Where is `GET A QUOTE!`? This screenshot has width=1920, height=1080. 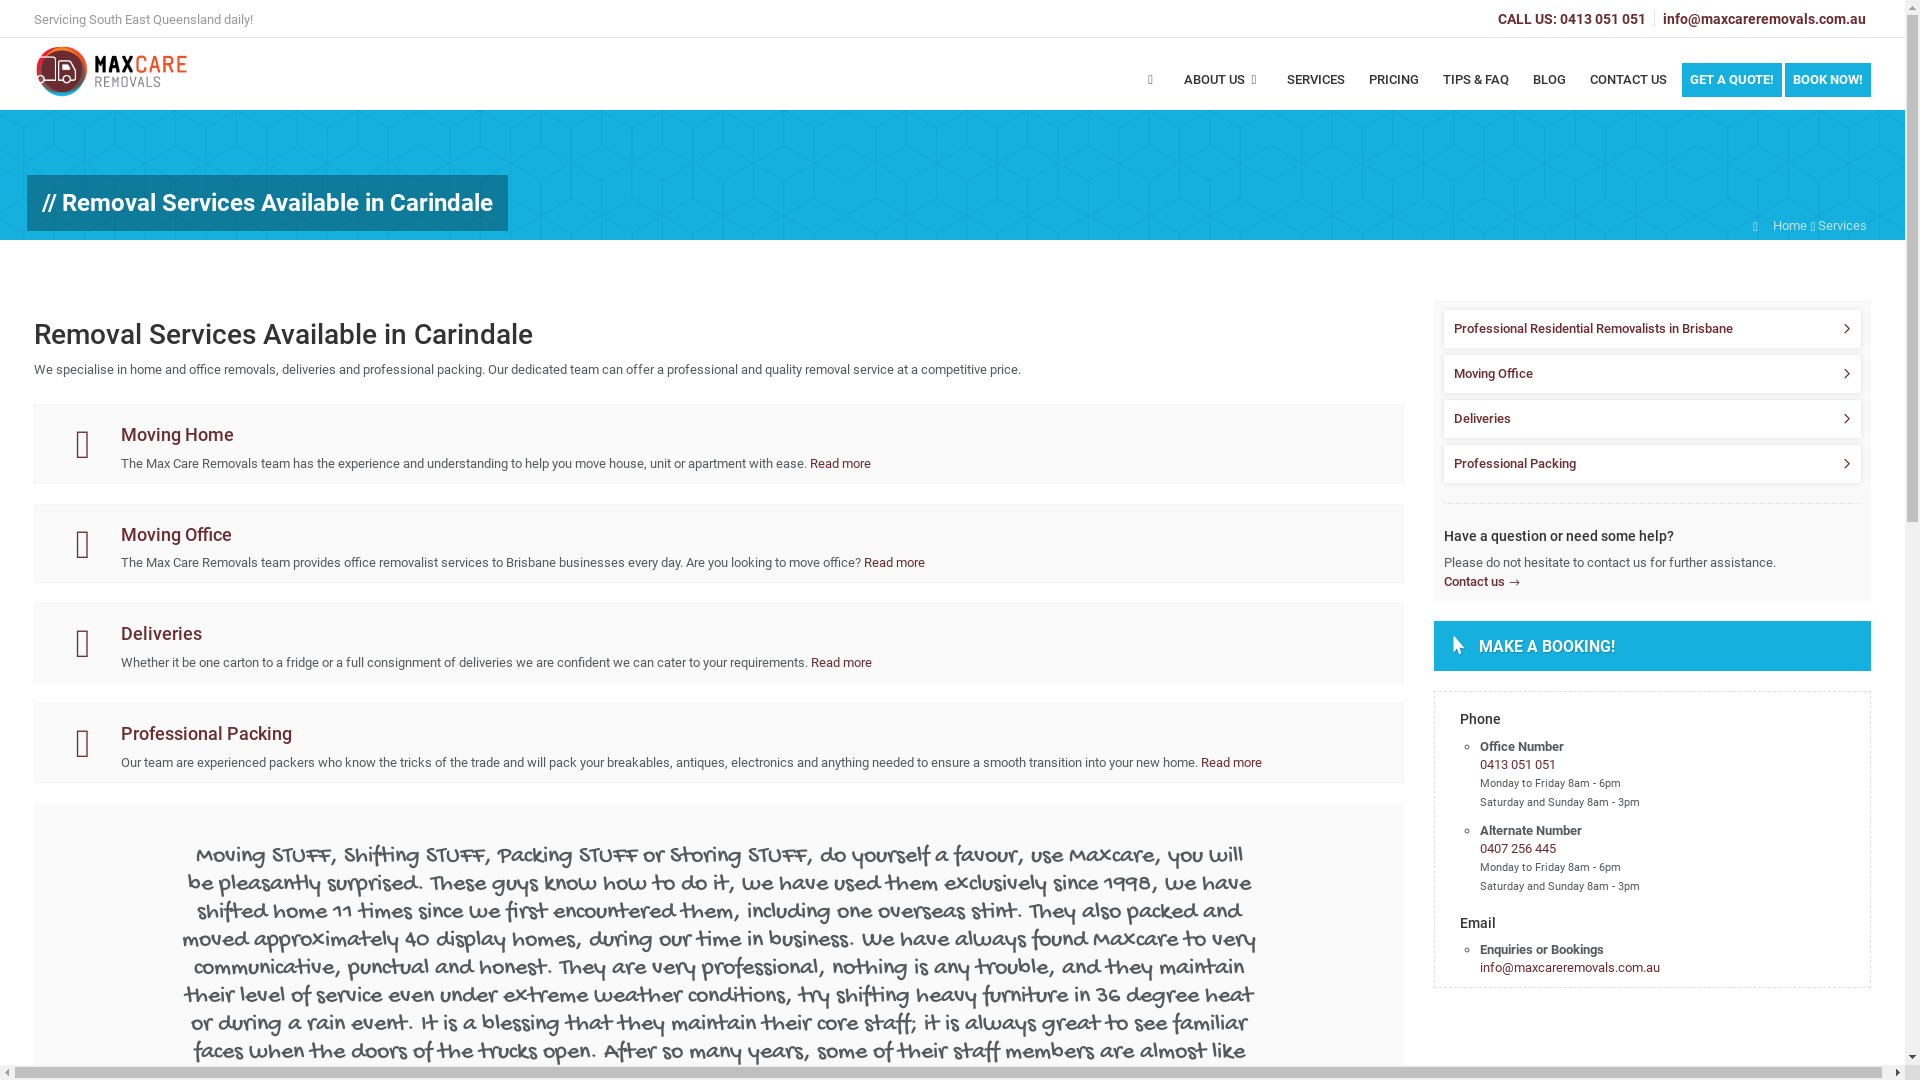 GET A QUOTE! is located at coordinates (1732, 80).